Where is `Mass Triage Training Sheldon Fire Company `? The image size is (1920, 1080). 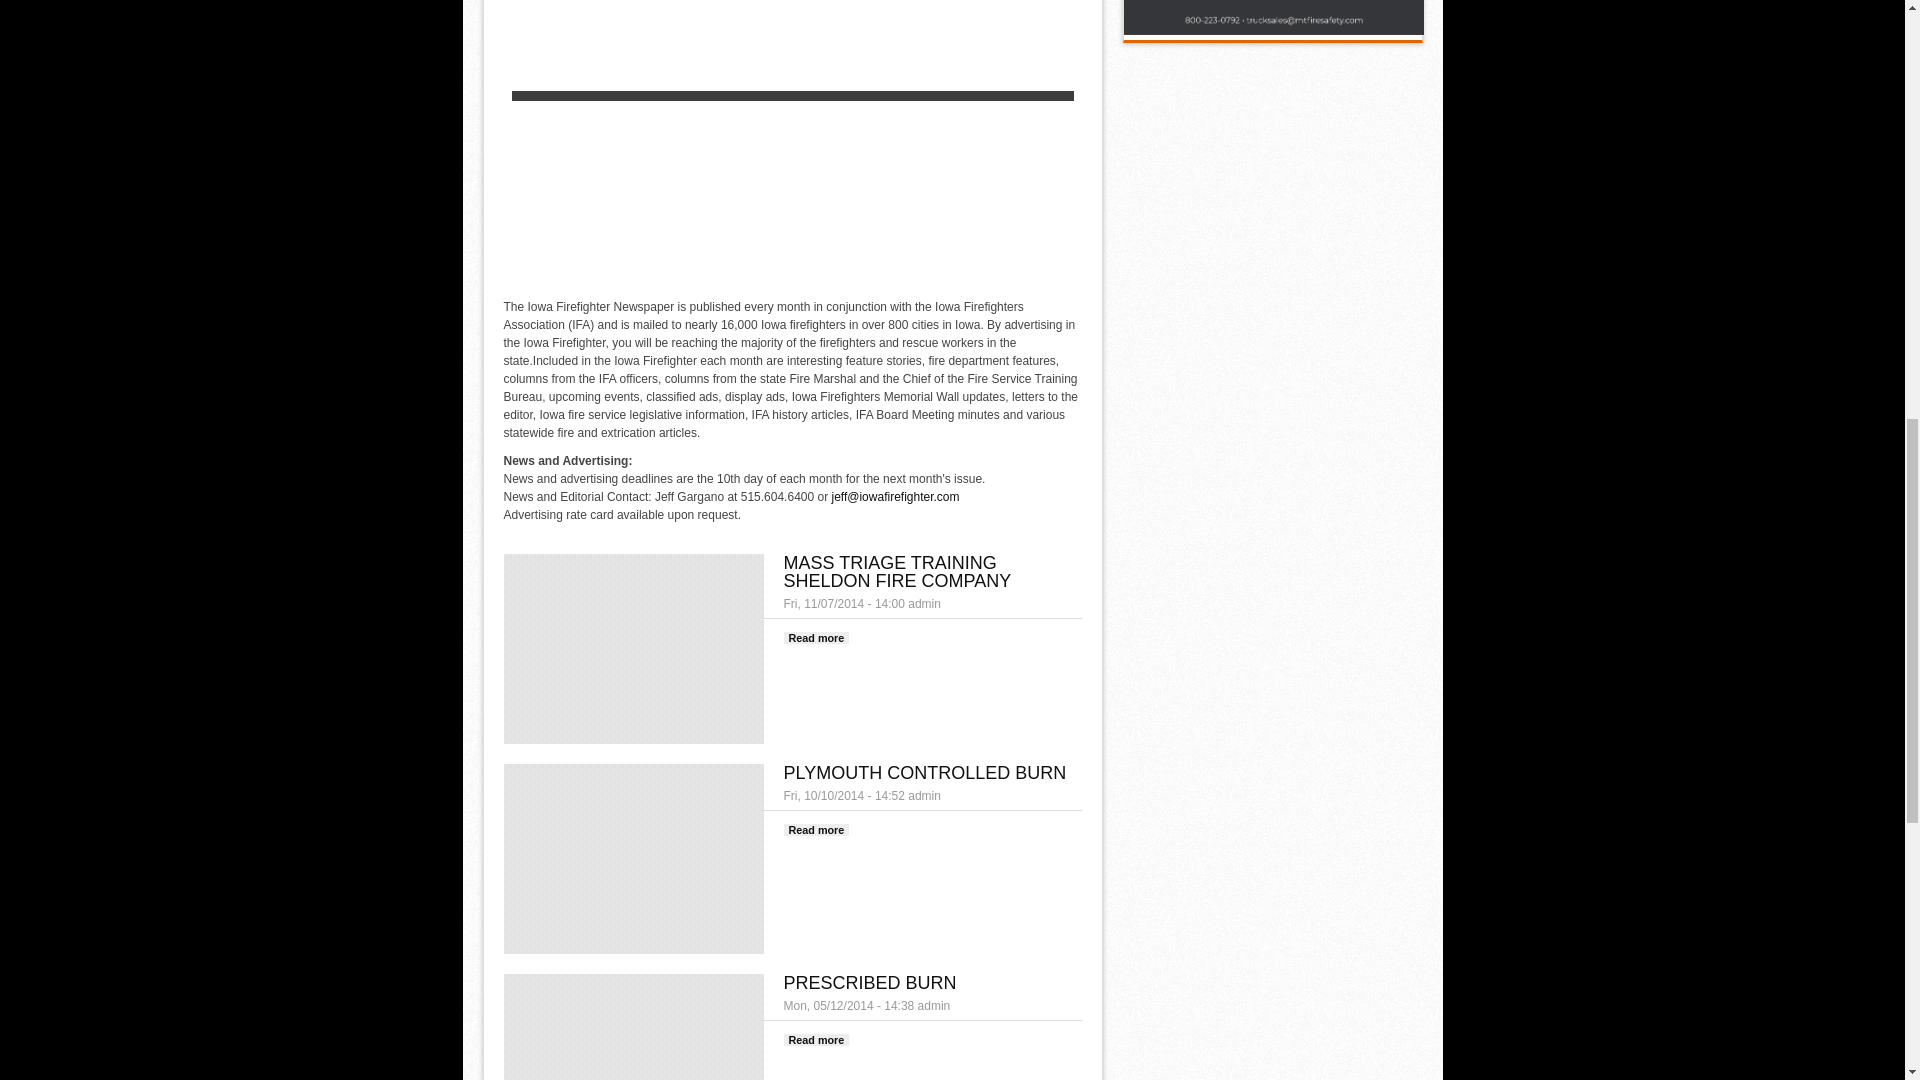 Mass Triage Training Sheldon Fire Company  is located at coordinates (816, 637).